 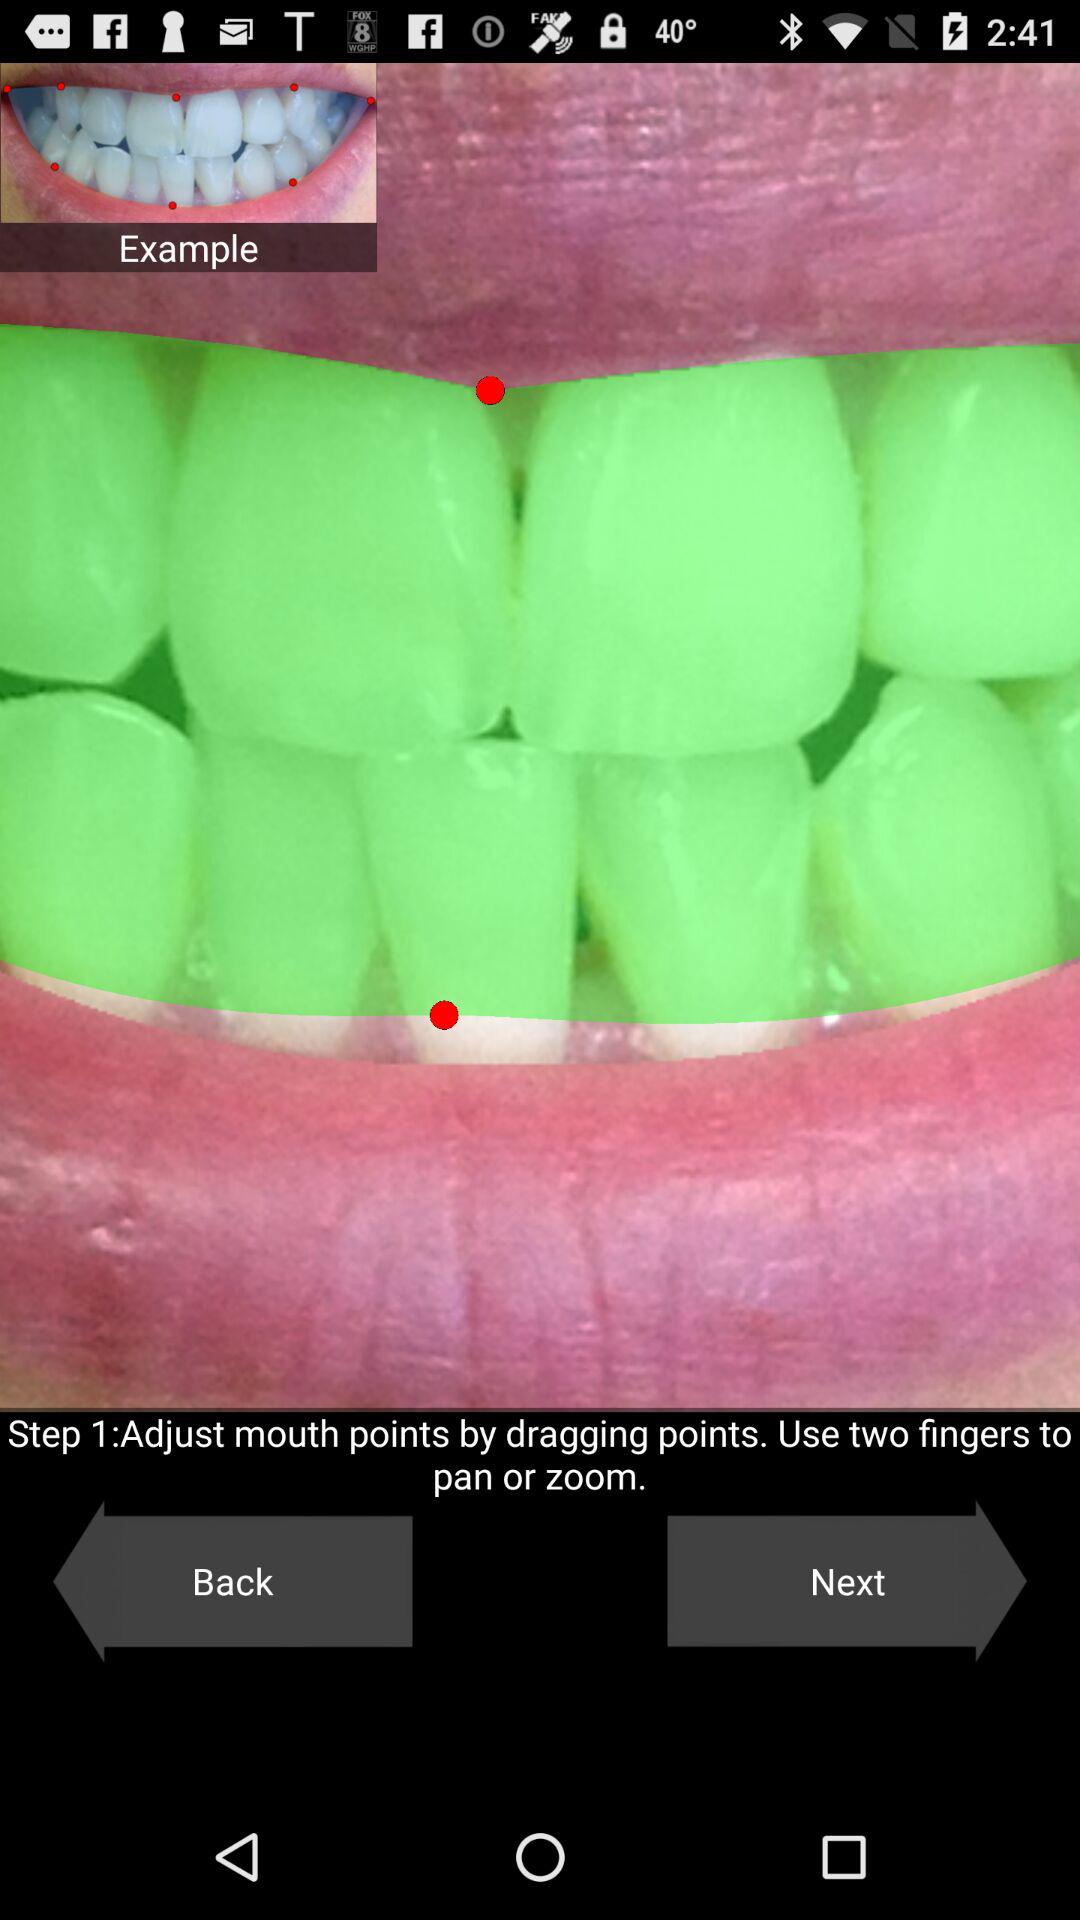 I want to click on press the next at the bottom right corner, so click(x=847, y=1581).